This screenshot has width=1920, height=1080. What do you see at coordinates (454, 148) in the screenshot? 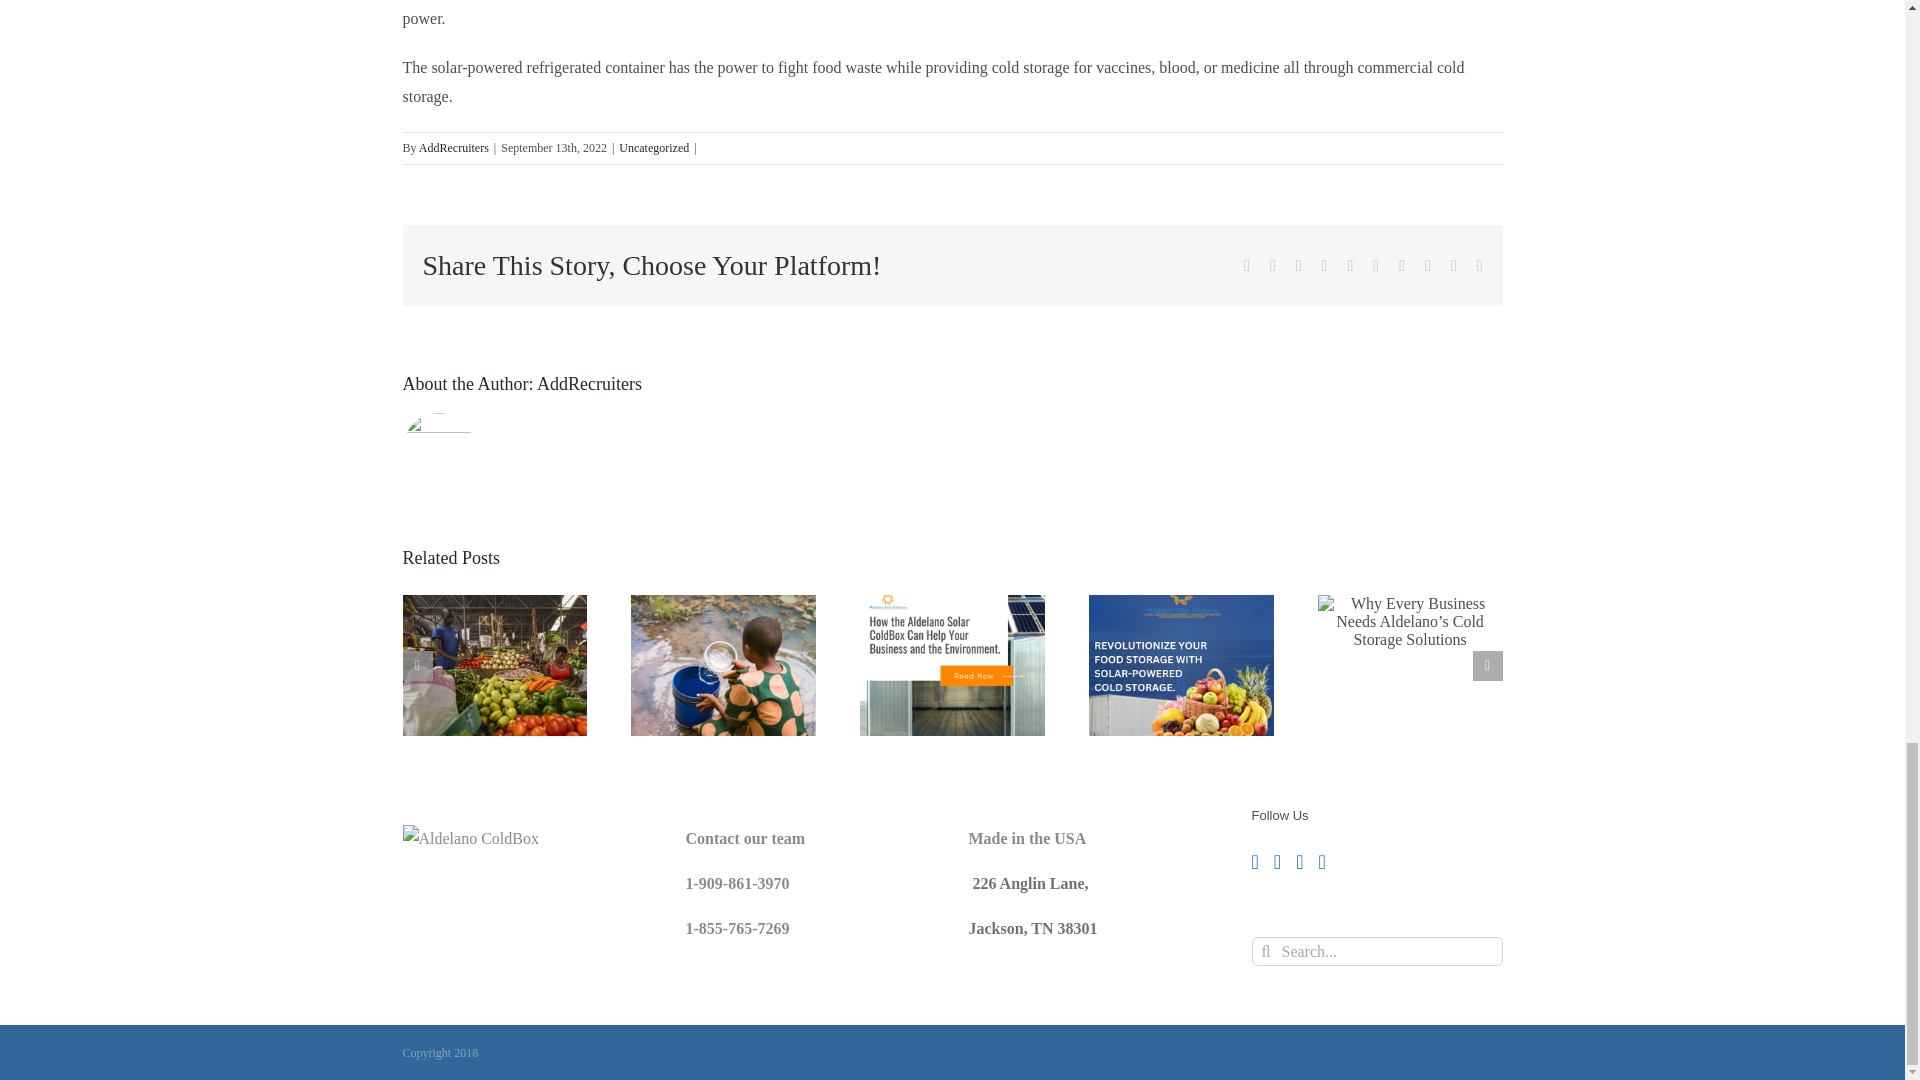
I see `Posts by AddRecruiters` at bounding box center [454, 148].